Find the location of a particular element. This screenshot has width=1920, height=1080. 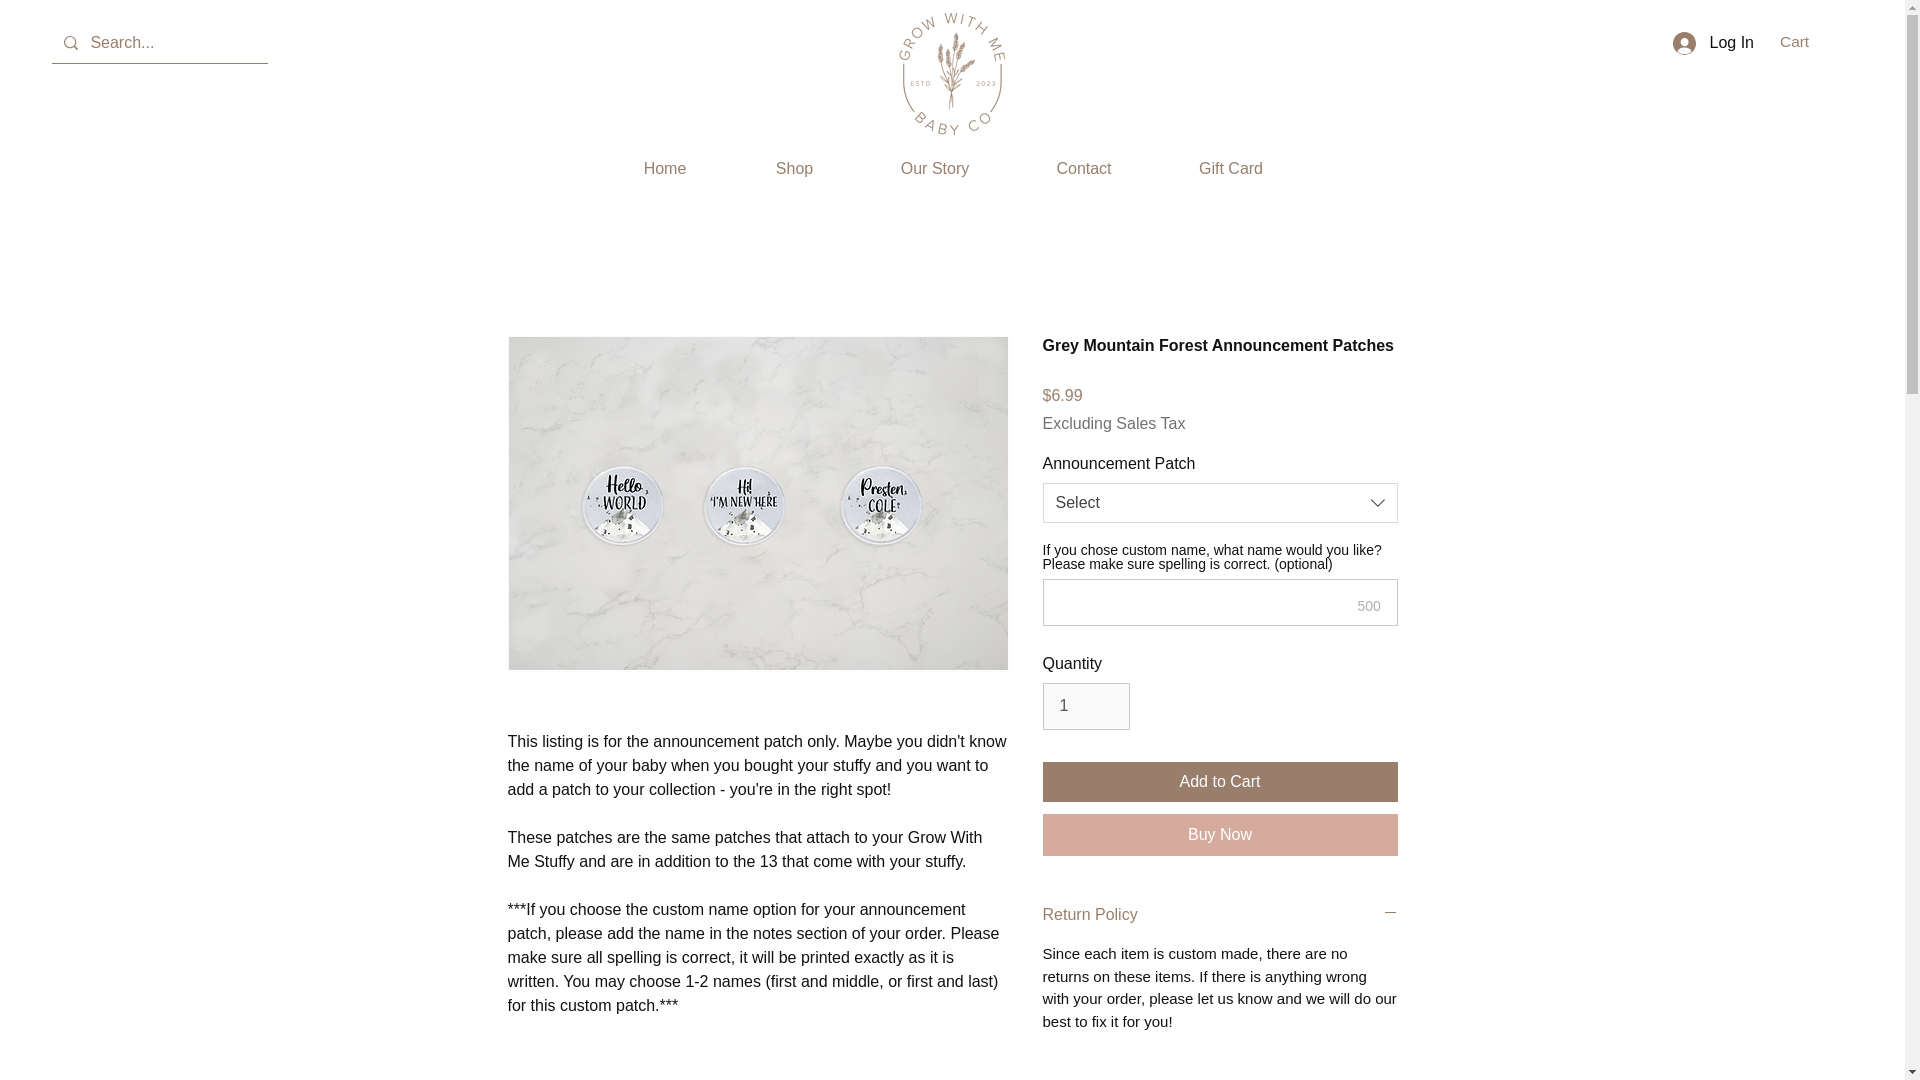

Shop is located at coordinates (794, 168).